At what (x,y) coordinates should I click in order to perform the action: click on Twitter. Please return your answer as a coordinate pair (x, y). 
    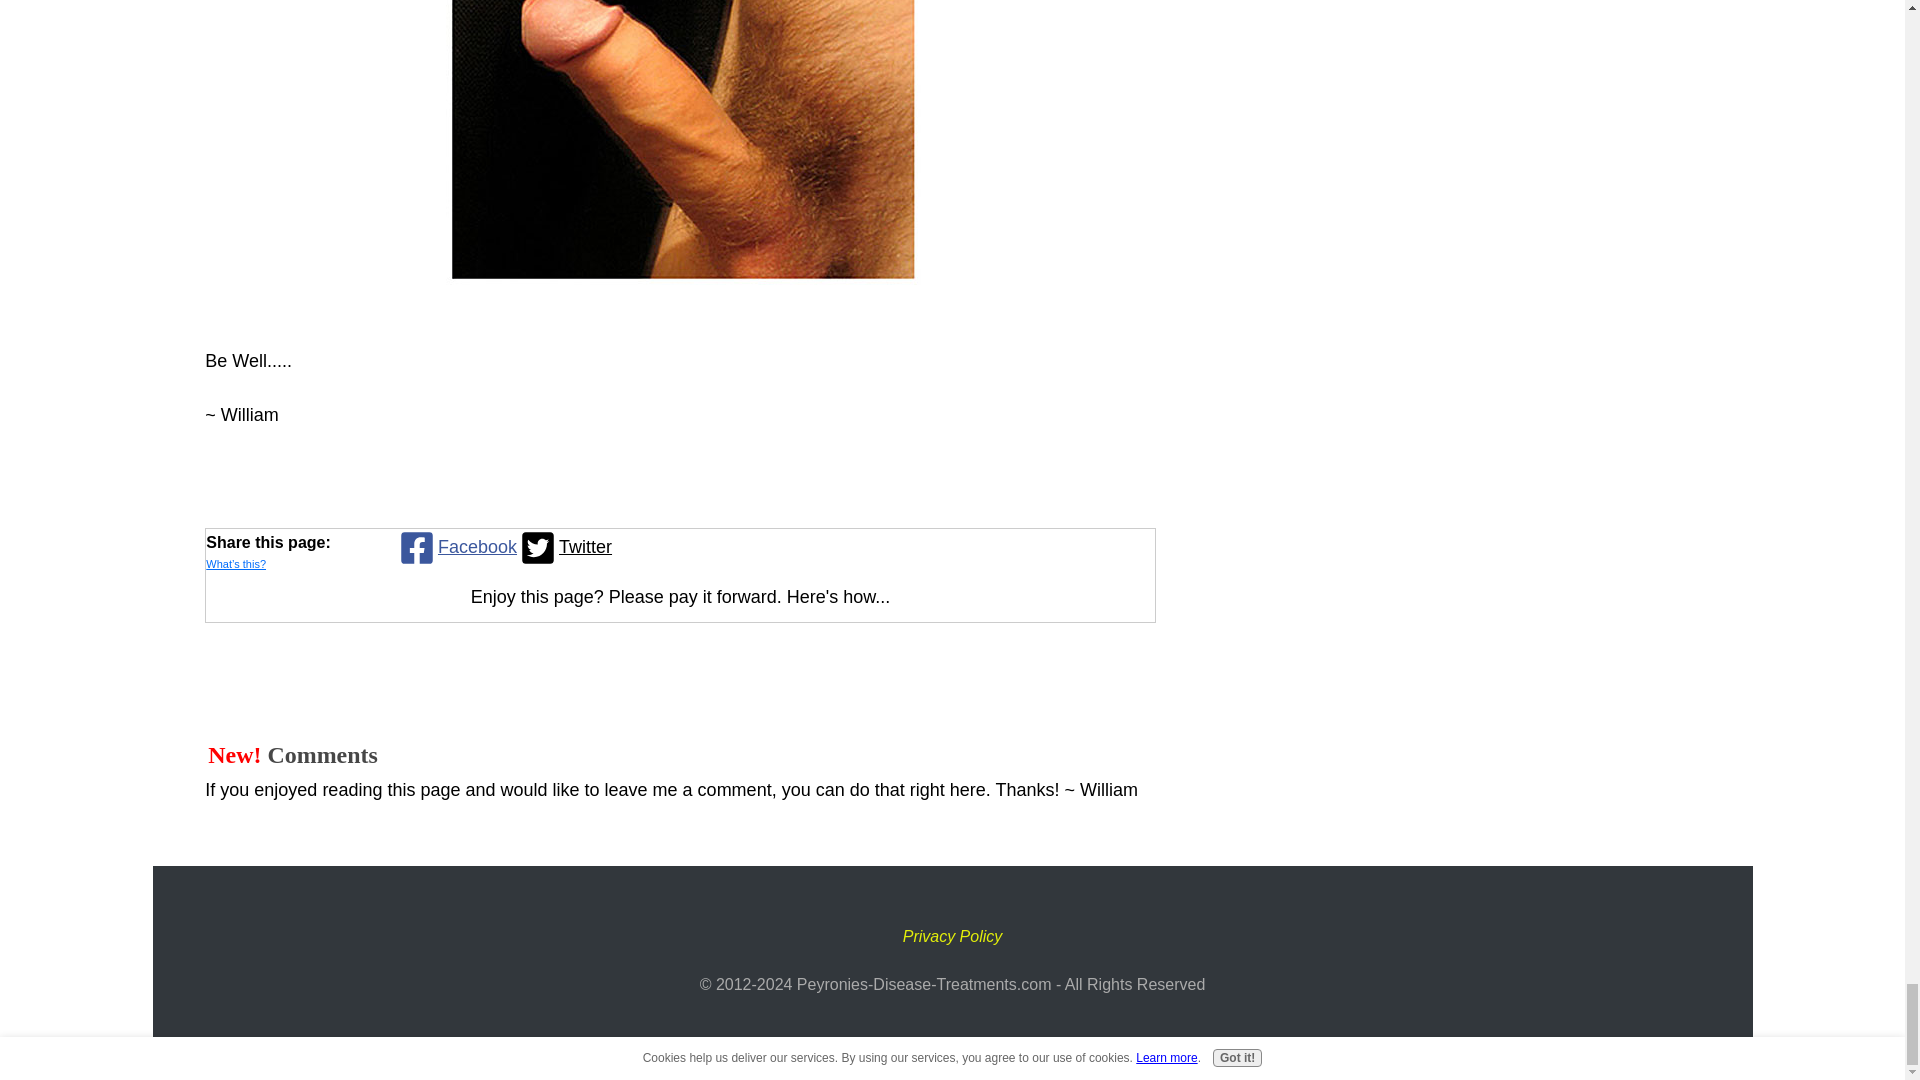
    Looking at the image, I should click on (564, 547).